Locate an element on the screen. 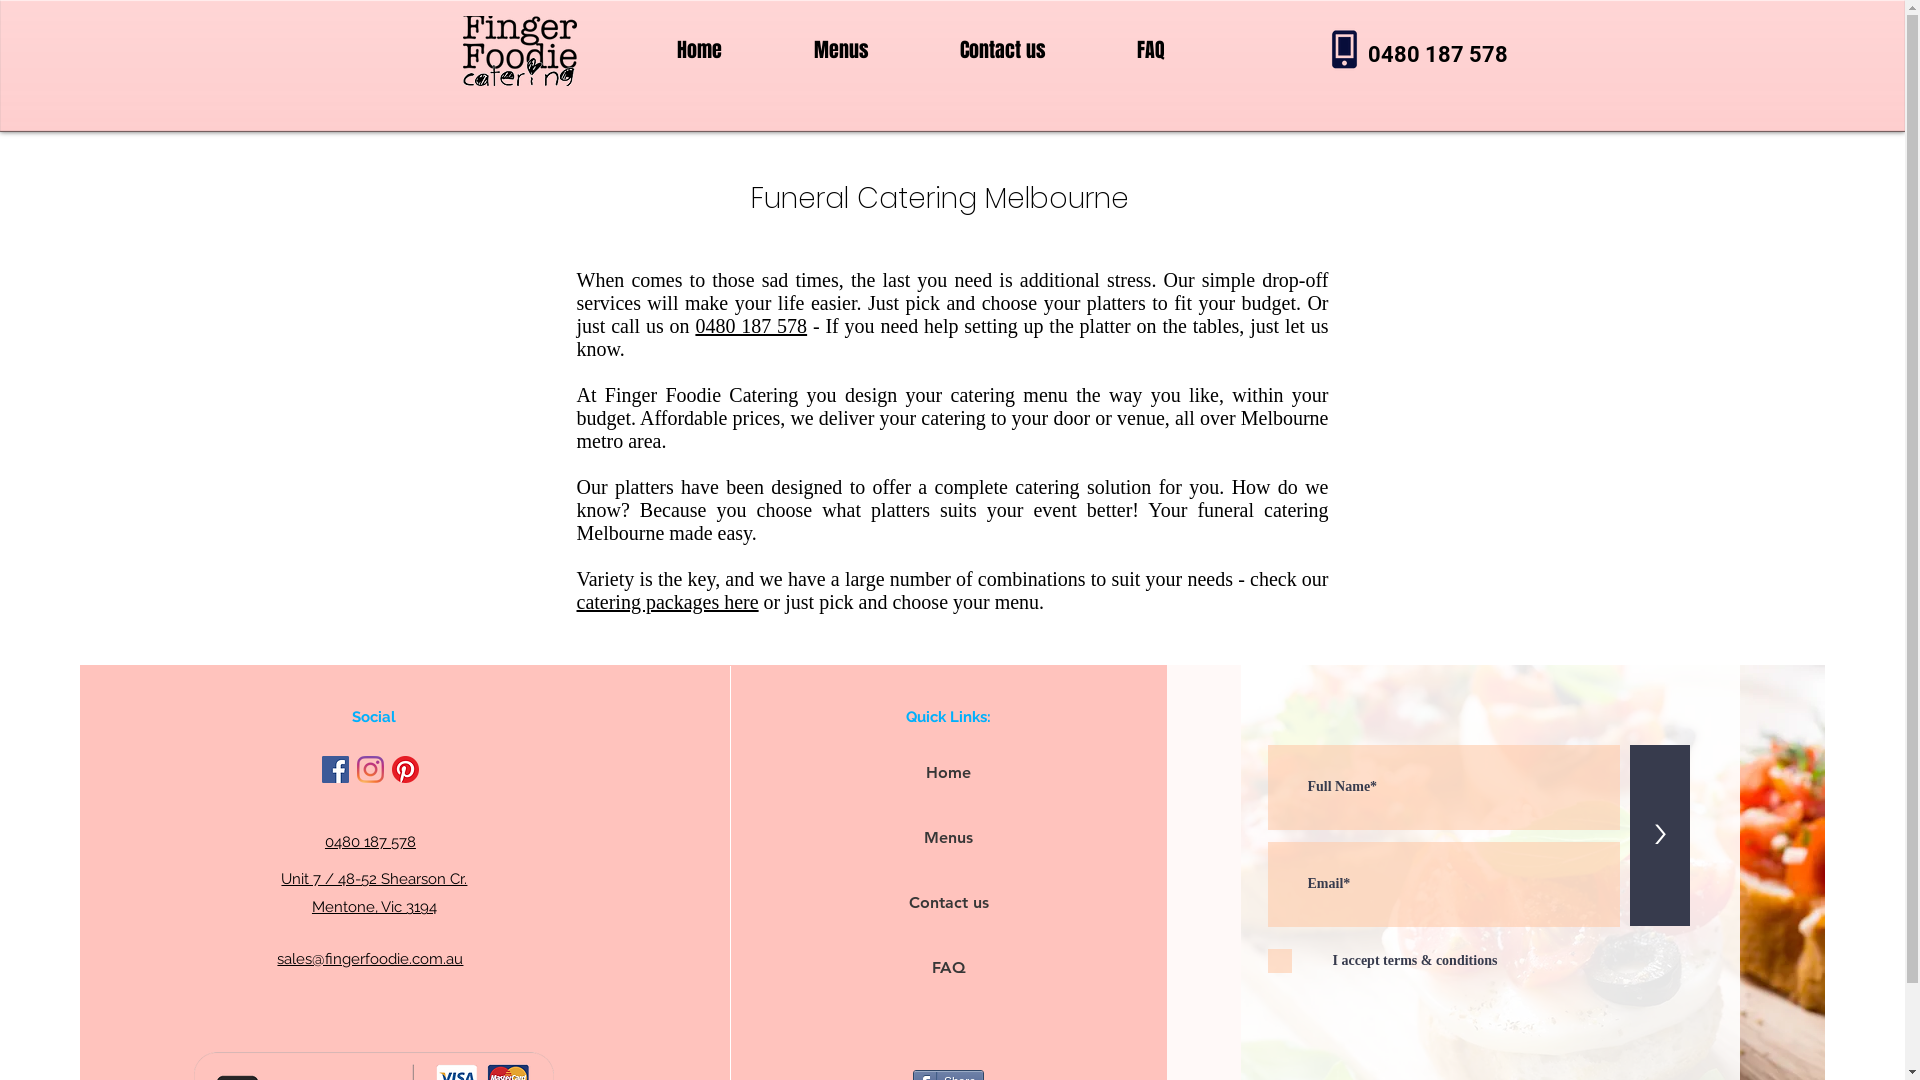 The width and height of the screenshot is (1920, 1080). Unit 7 / 48-52 Shearson Cr. is located at coordinates (374, 879).